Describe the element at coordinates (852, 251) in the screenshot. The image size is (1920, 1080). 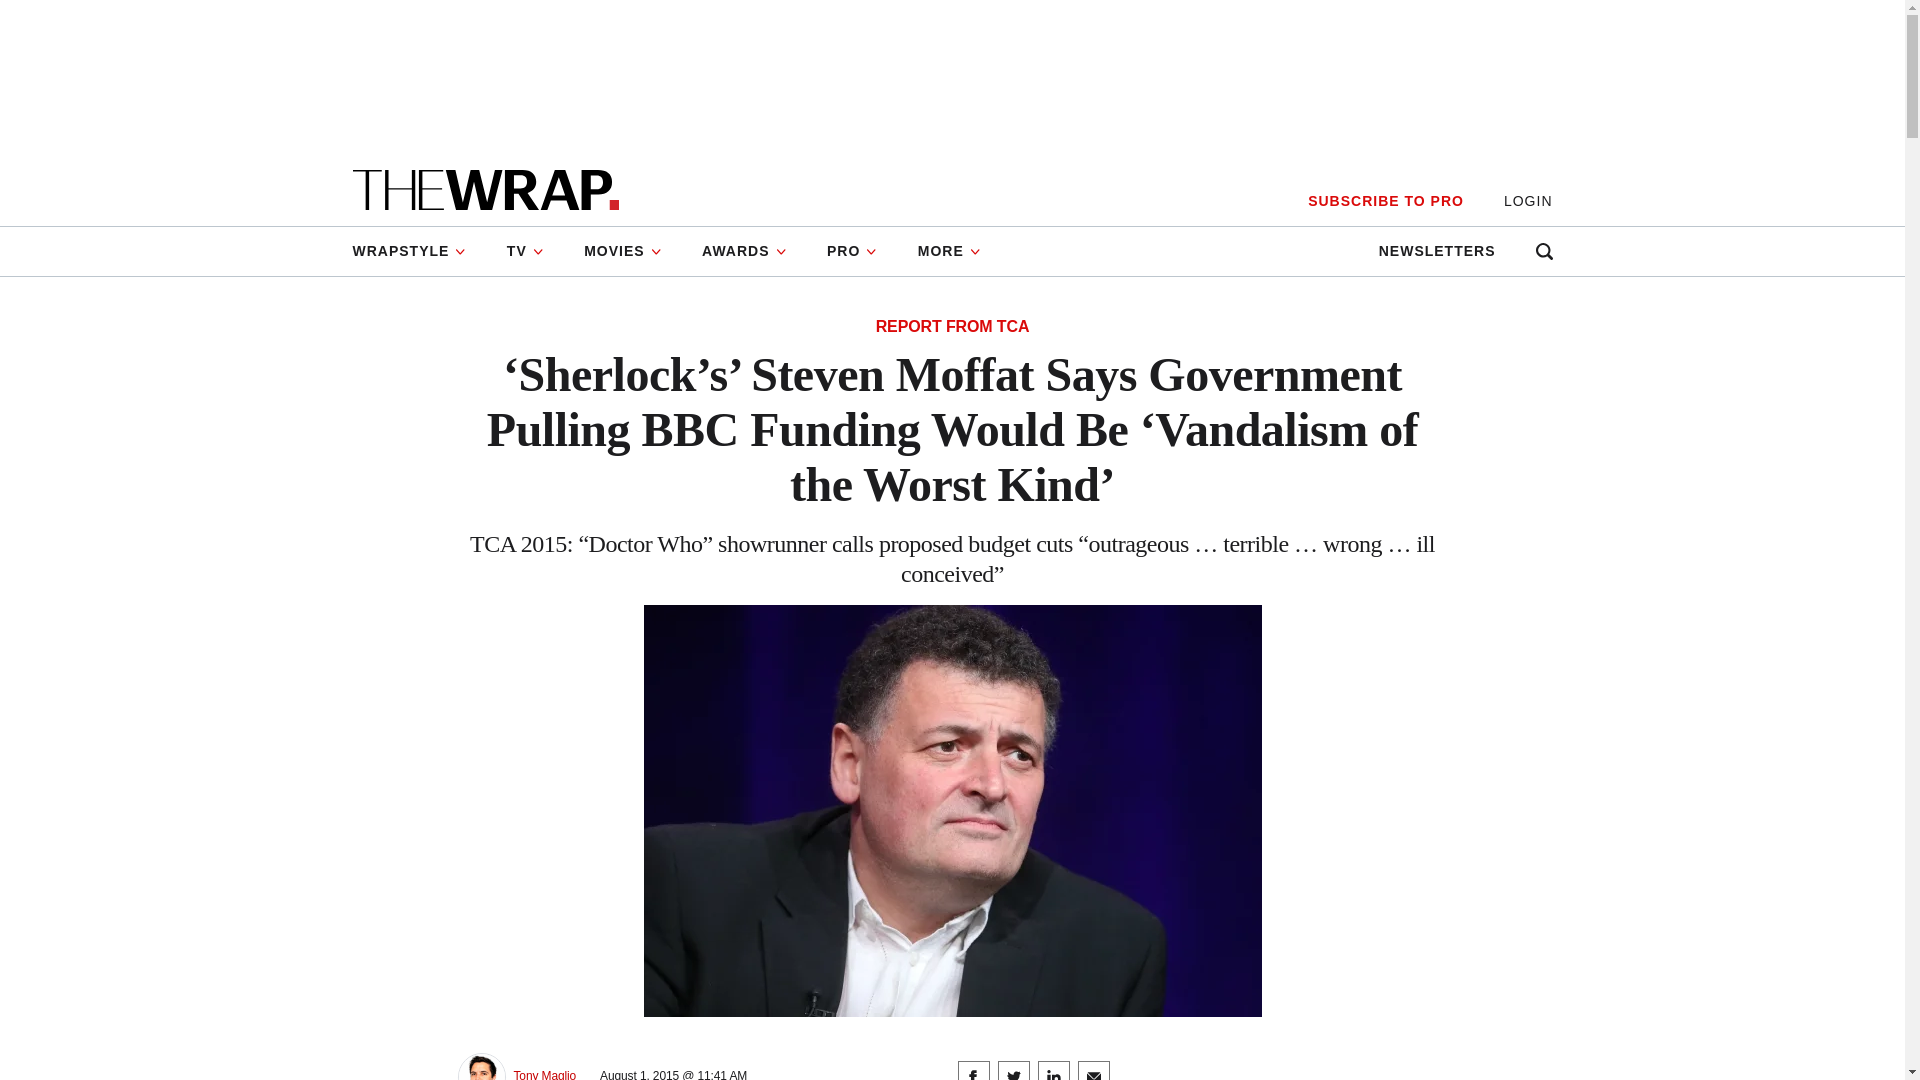
I see `PRO` at that location.